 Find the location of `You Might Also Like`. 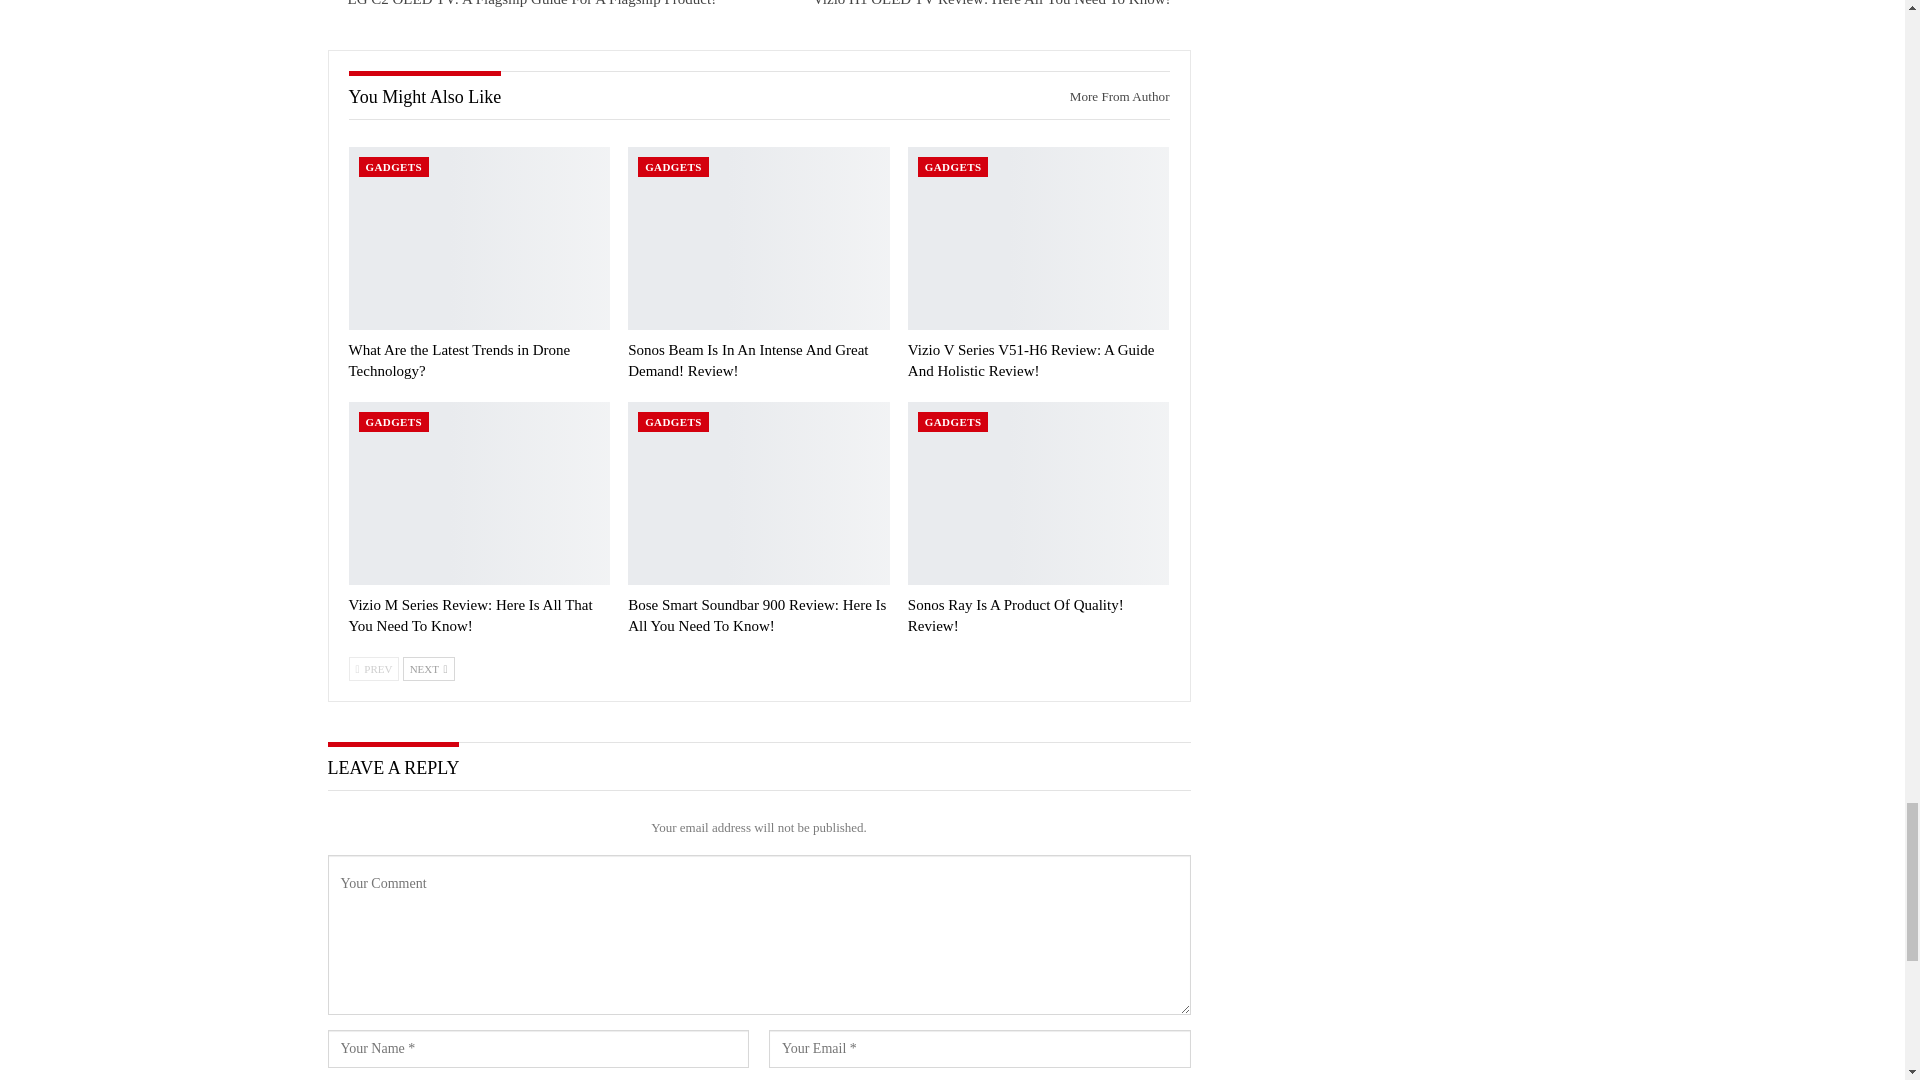

You Might Also Like is located at coordinates (424, 96).